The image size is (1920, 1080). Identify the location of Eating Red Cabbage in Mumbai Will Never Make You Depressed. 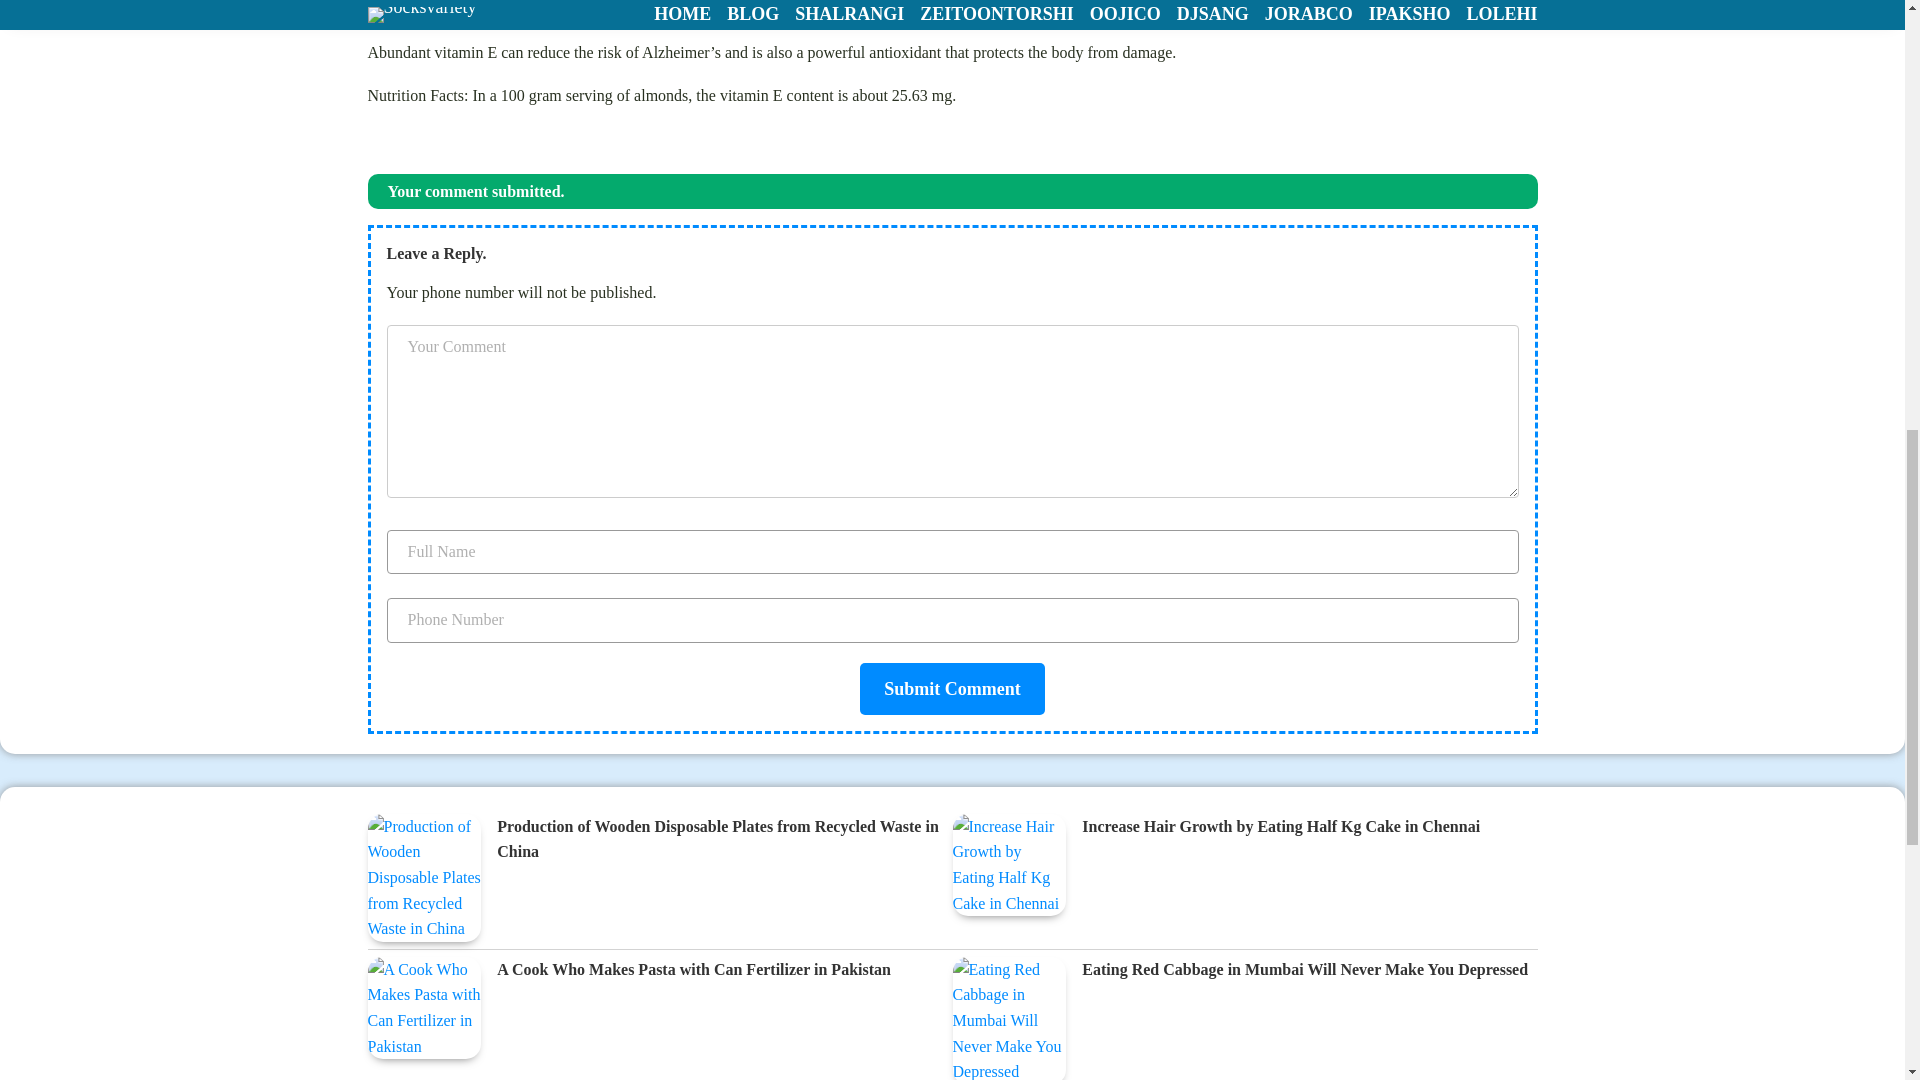
(1305, 970).